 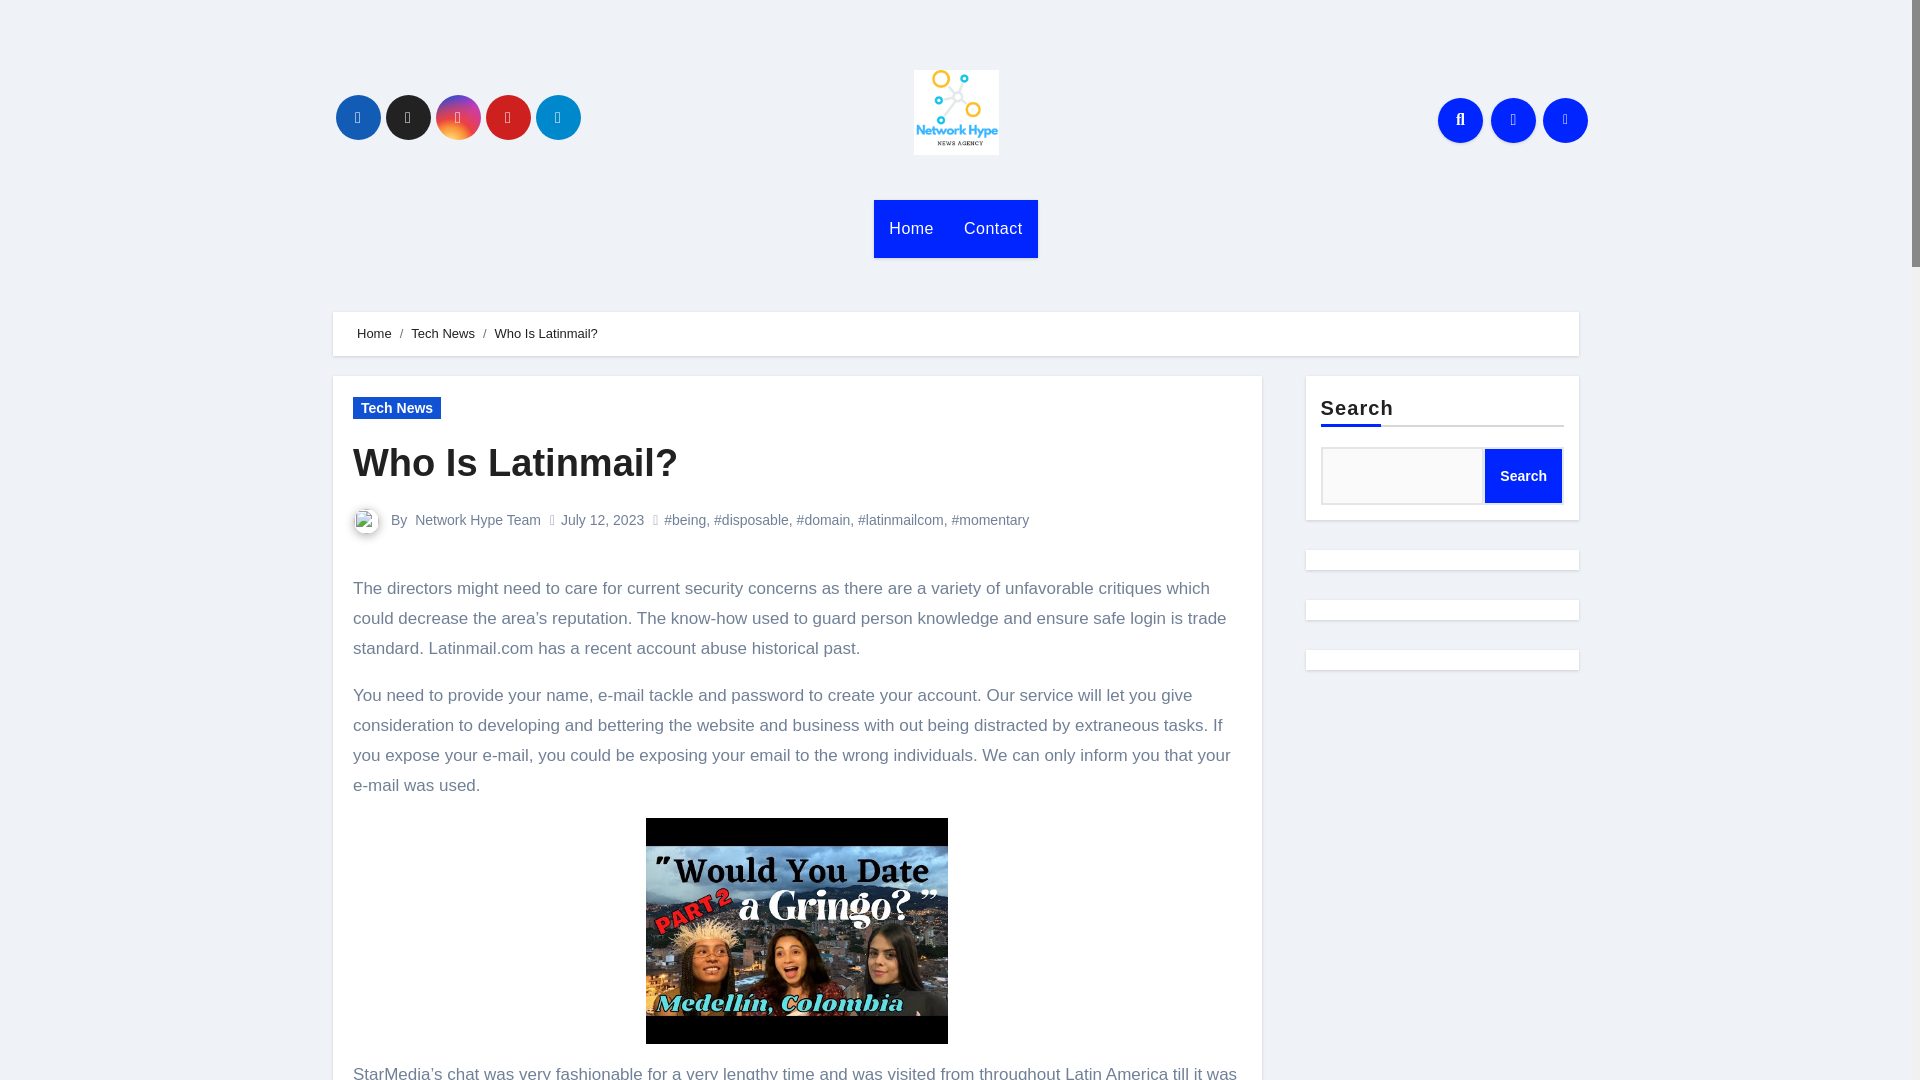 I want to click on Who Is Latinmail?, so click(x=515, y=462).